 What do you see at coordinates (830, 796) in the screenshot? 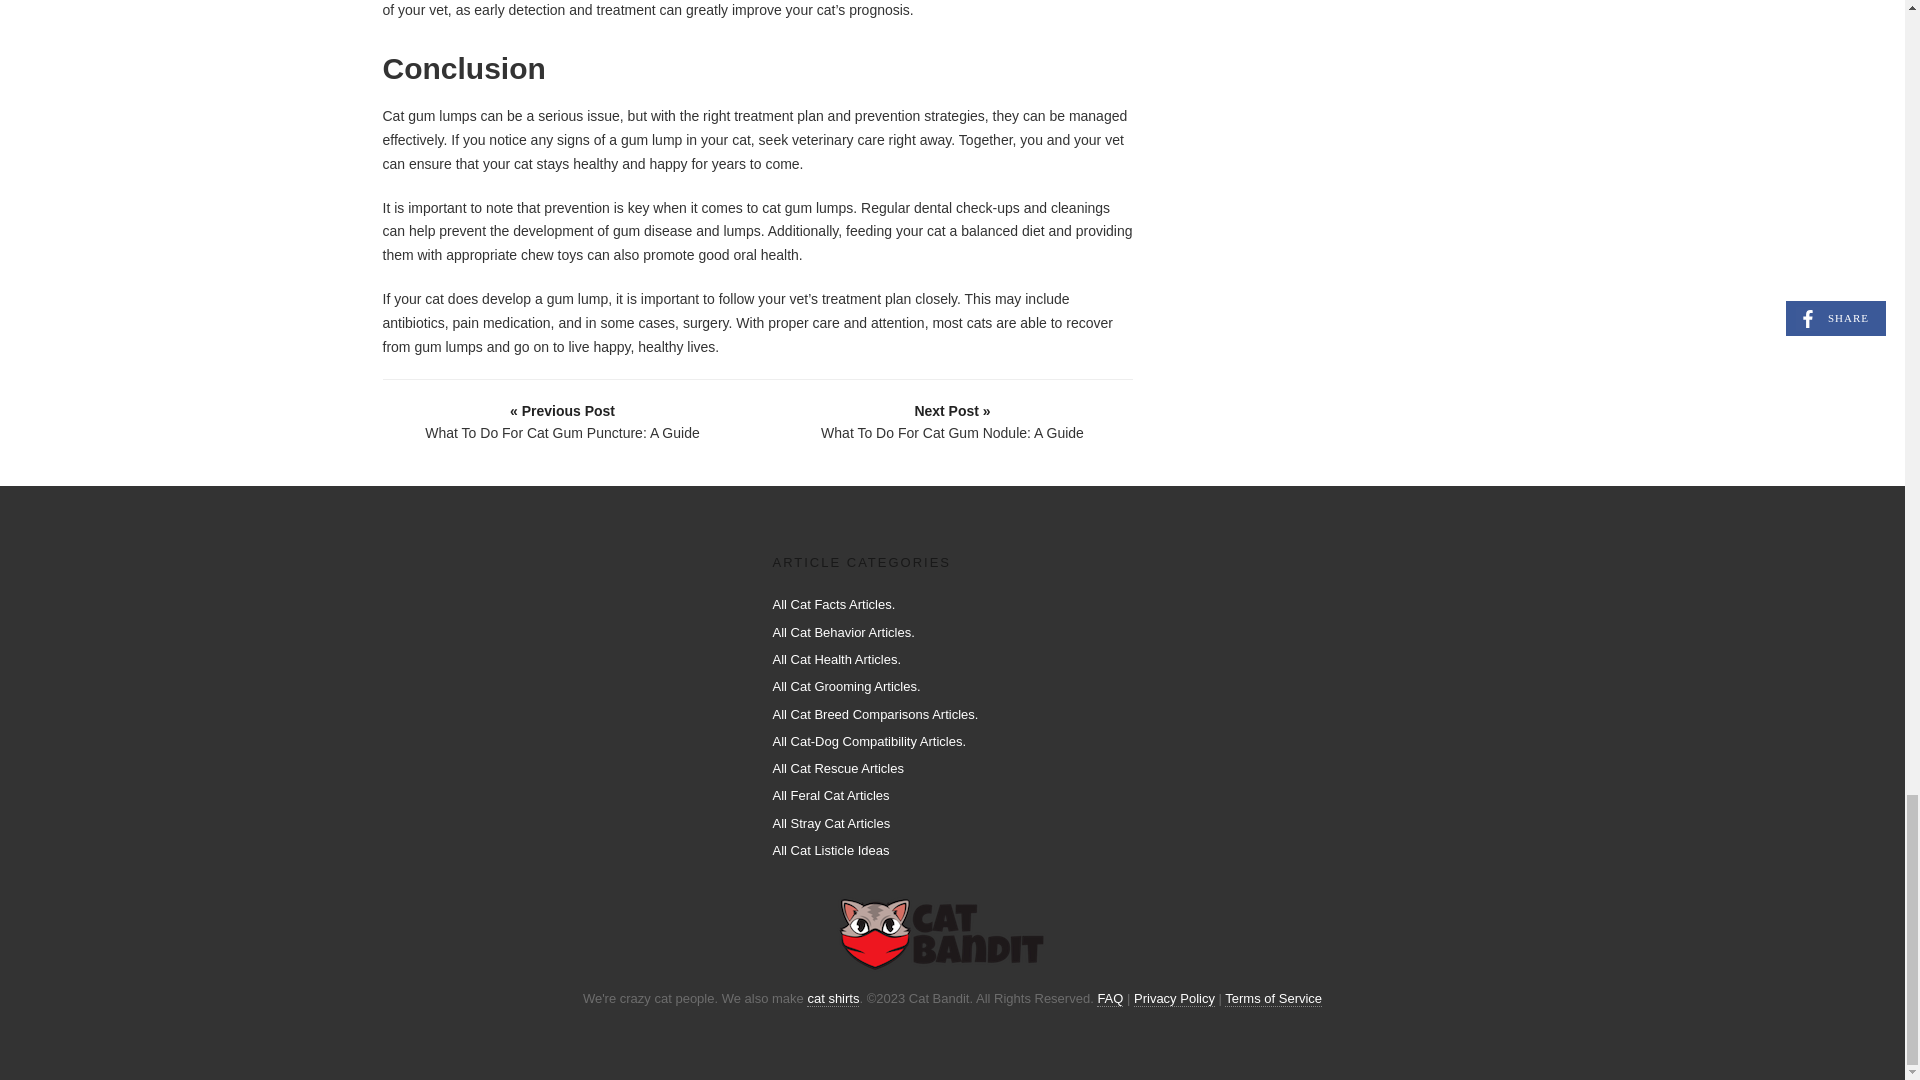
I see `All Feral Cat Articles` at bounding box center [830, 796].